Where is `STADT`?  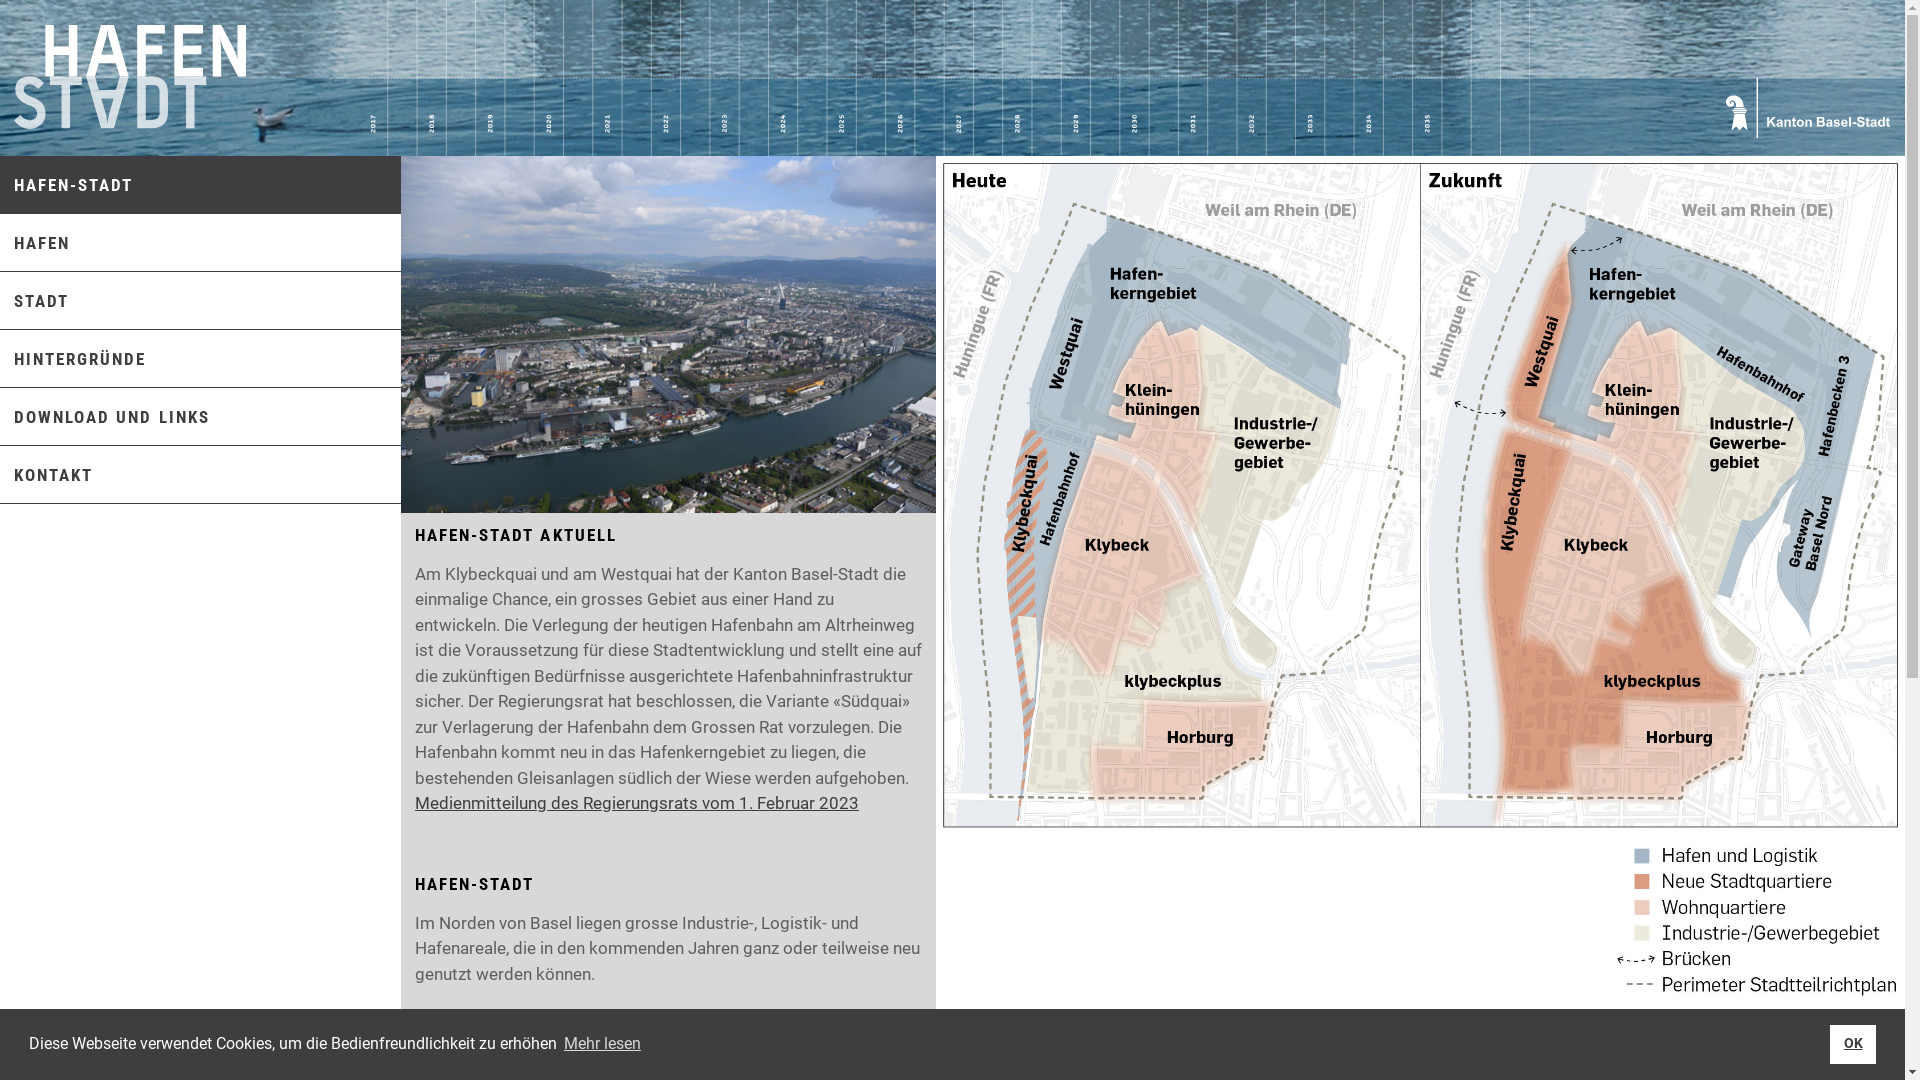 STADT is located at coordinates (34, 301).